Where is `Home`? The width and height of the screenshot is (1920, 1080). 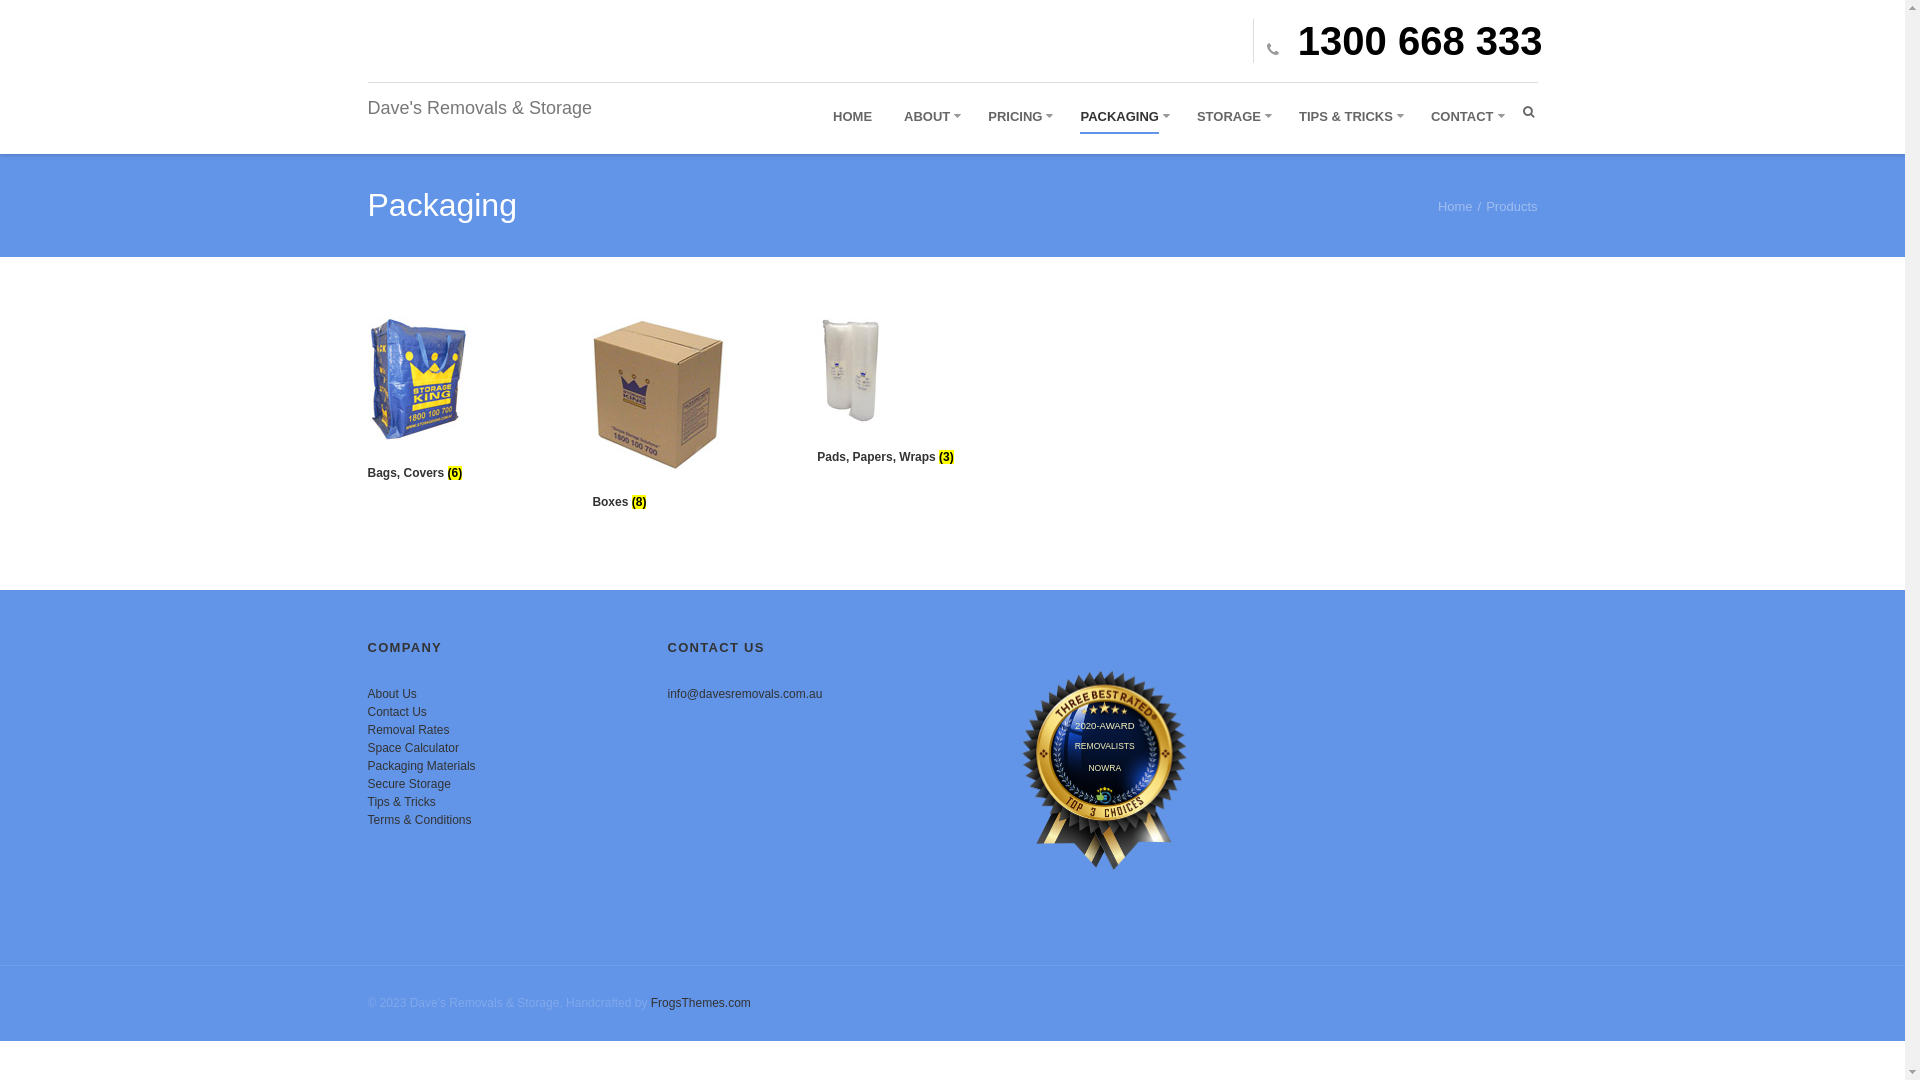
Home is located at coordinates (1456, 206).